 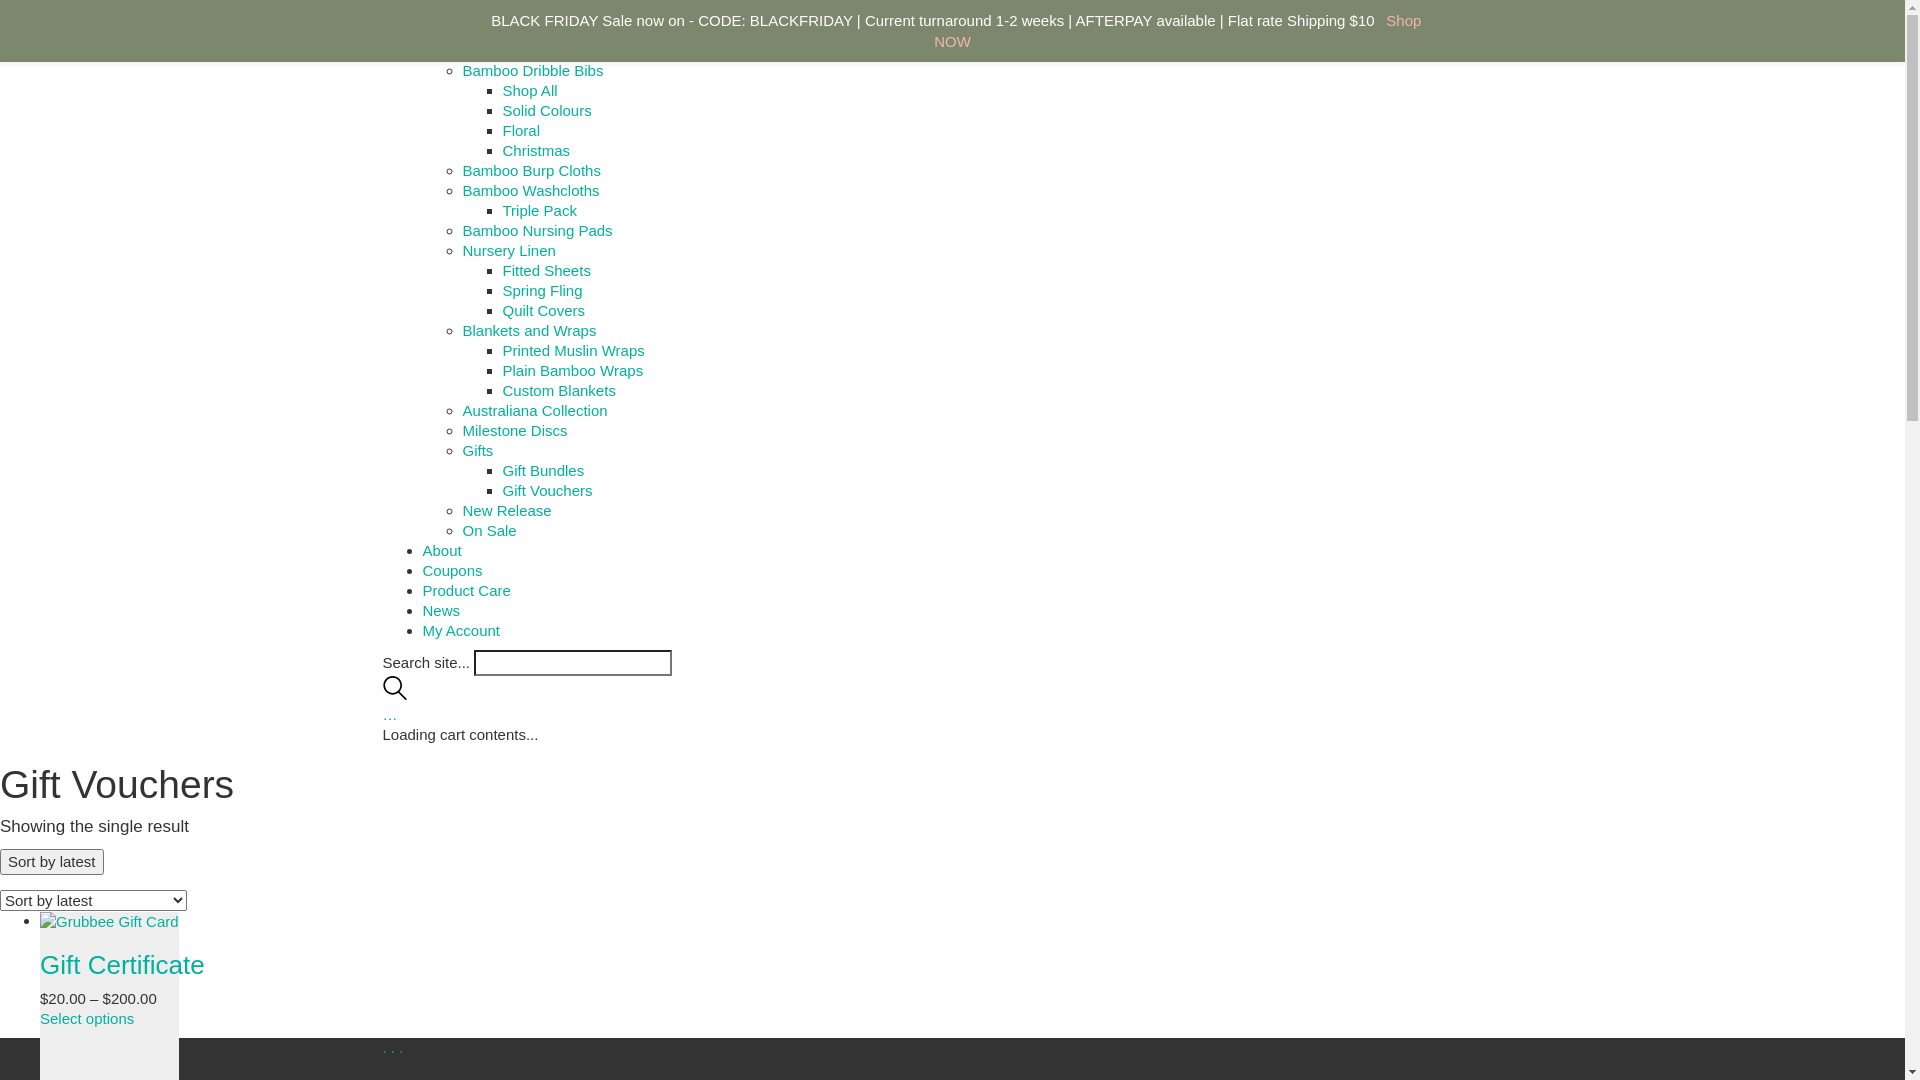 I want to click on Home, so click(x=442, y=30).